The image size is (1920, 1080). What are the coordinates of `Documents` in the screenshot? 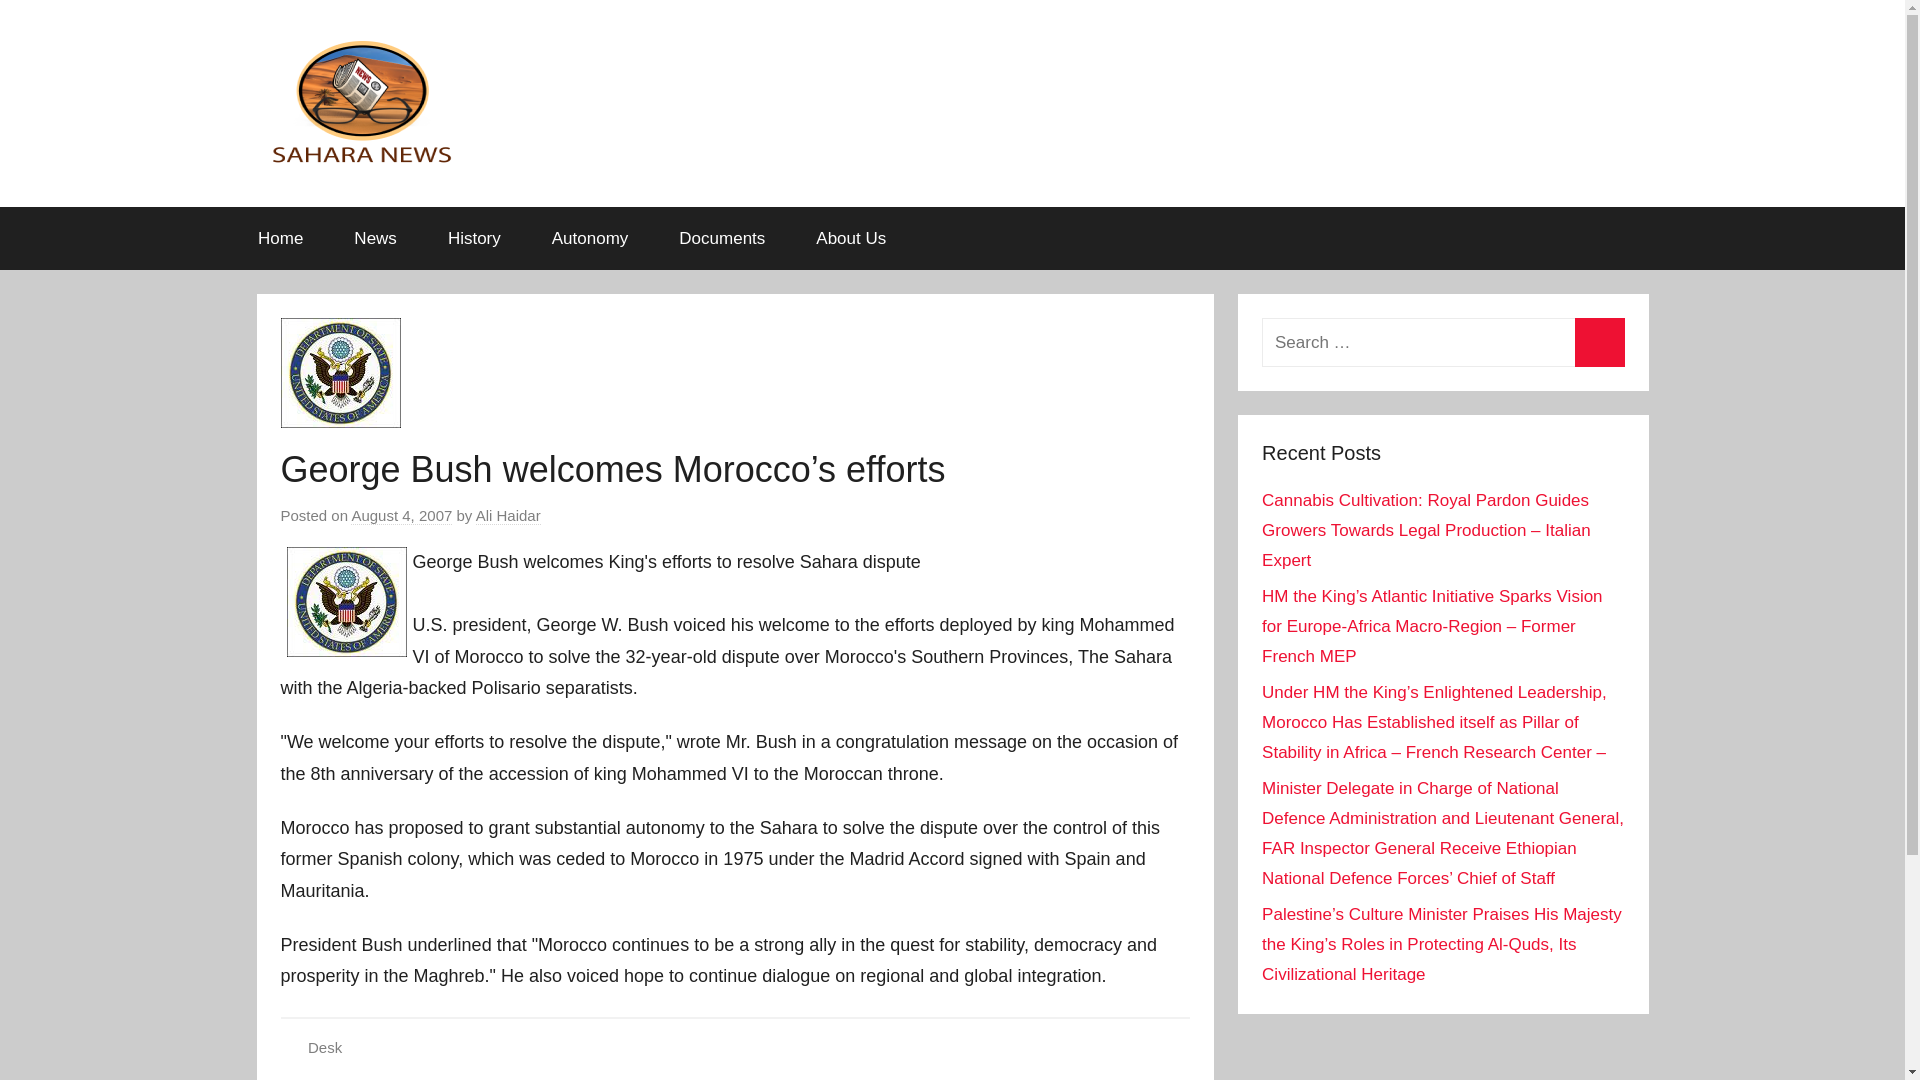 It's located at (722, 238).